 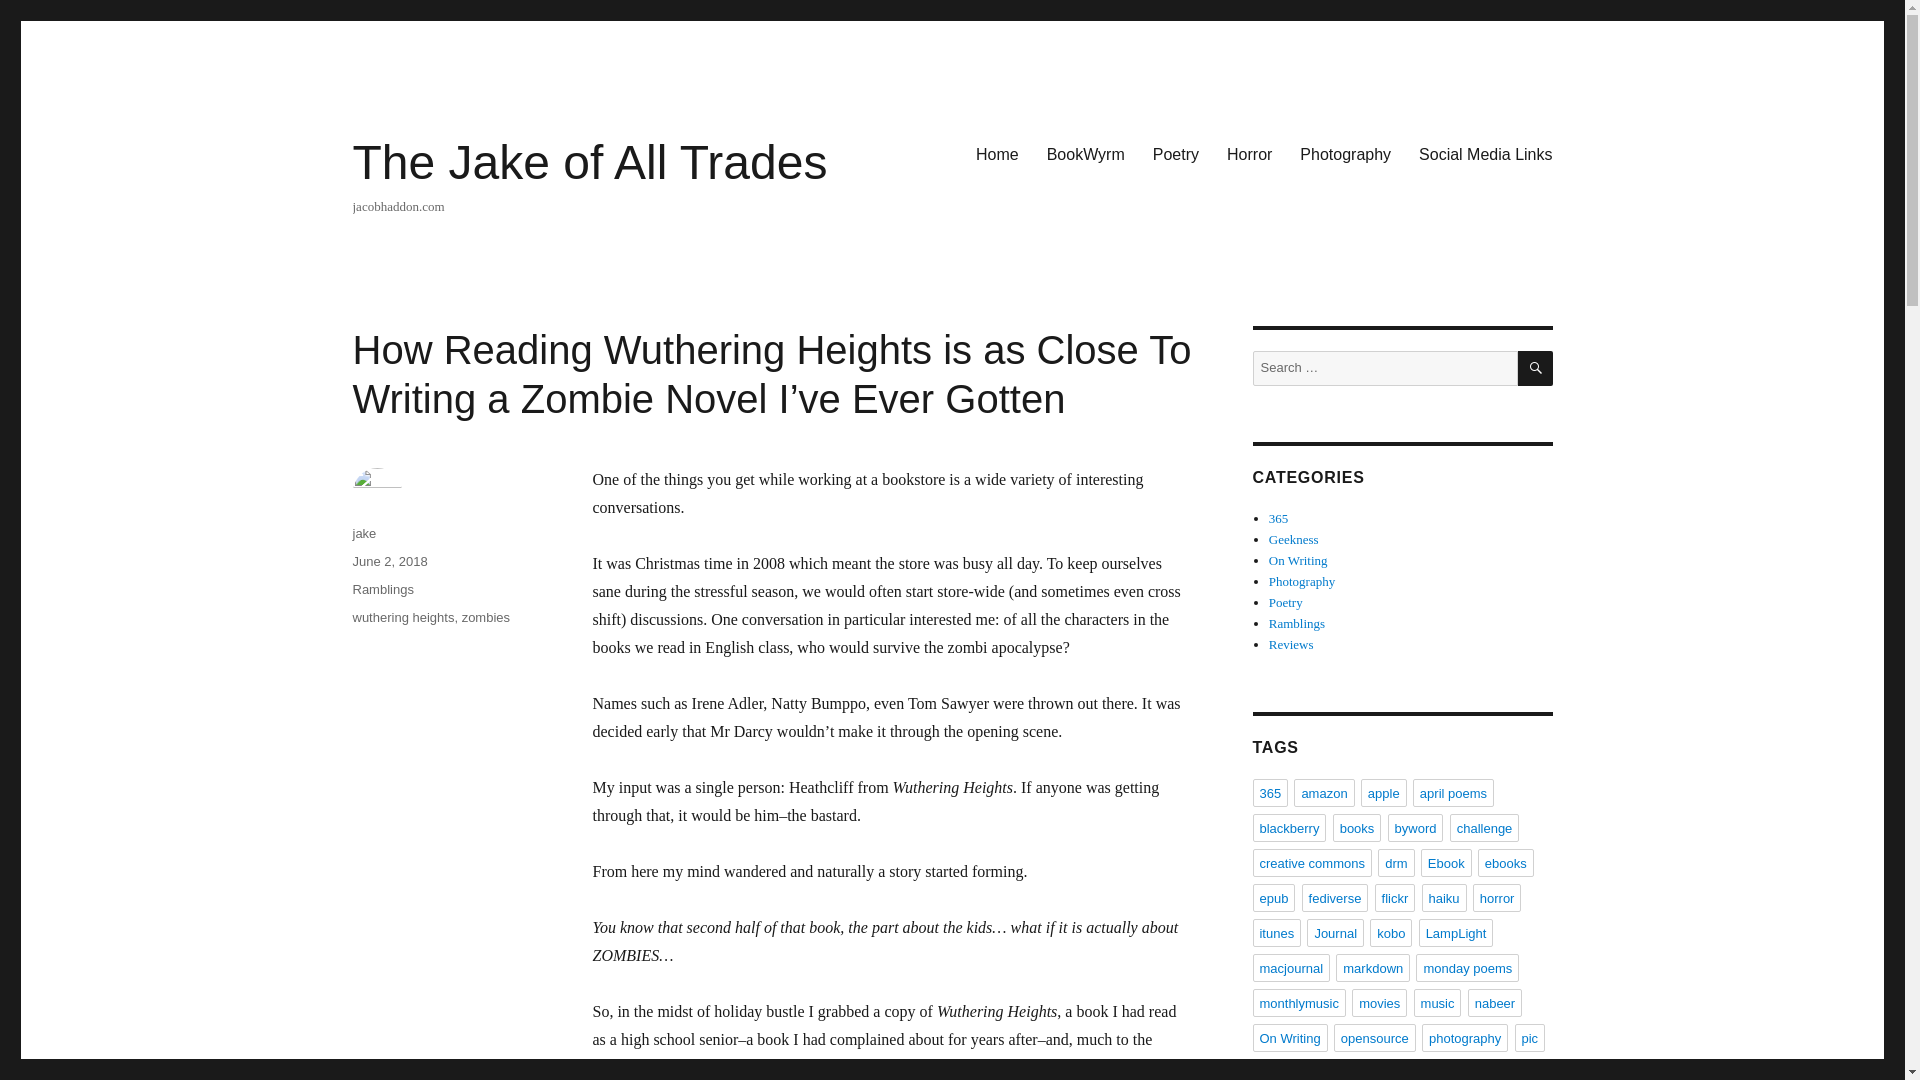 What do you see at coordinates (1278, 518) in the screenshot?
I see `365` at bounding box center [1278, 518].